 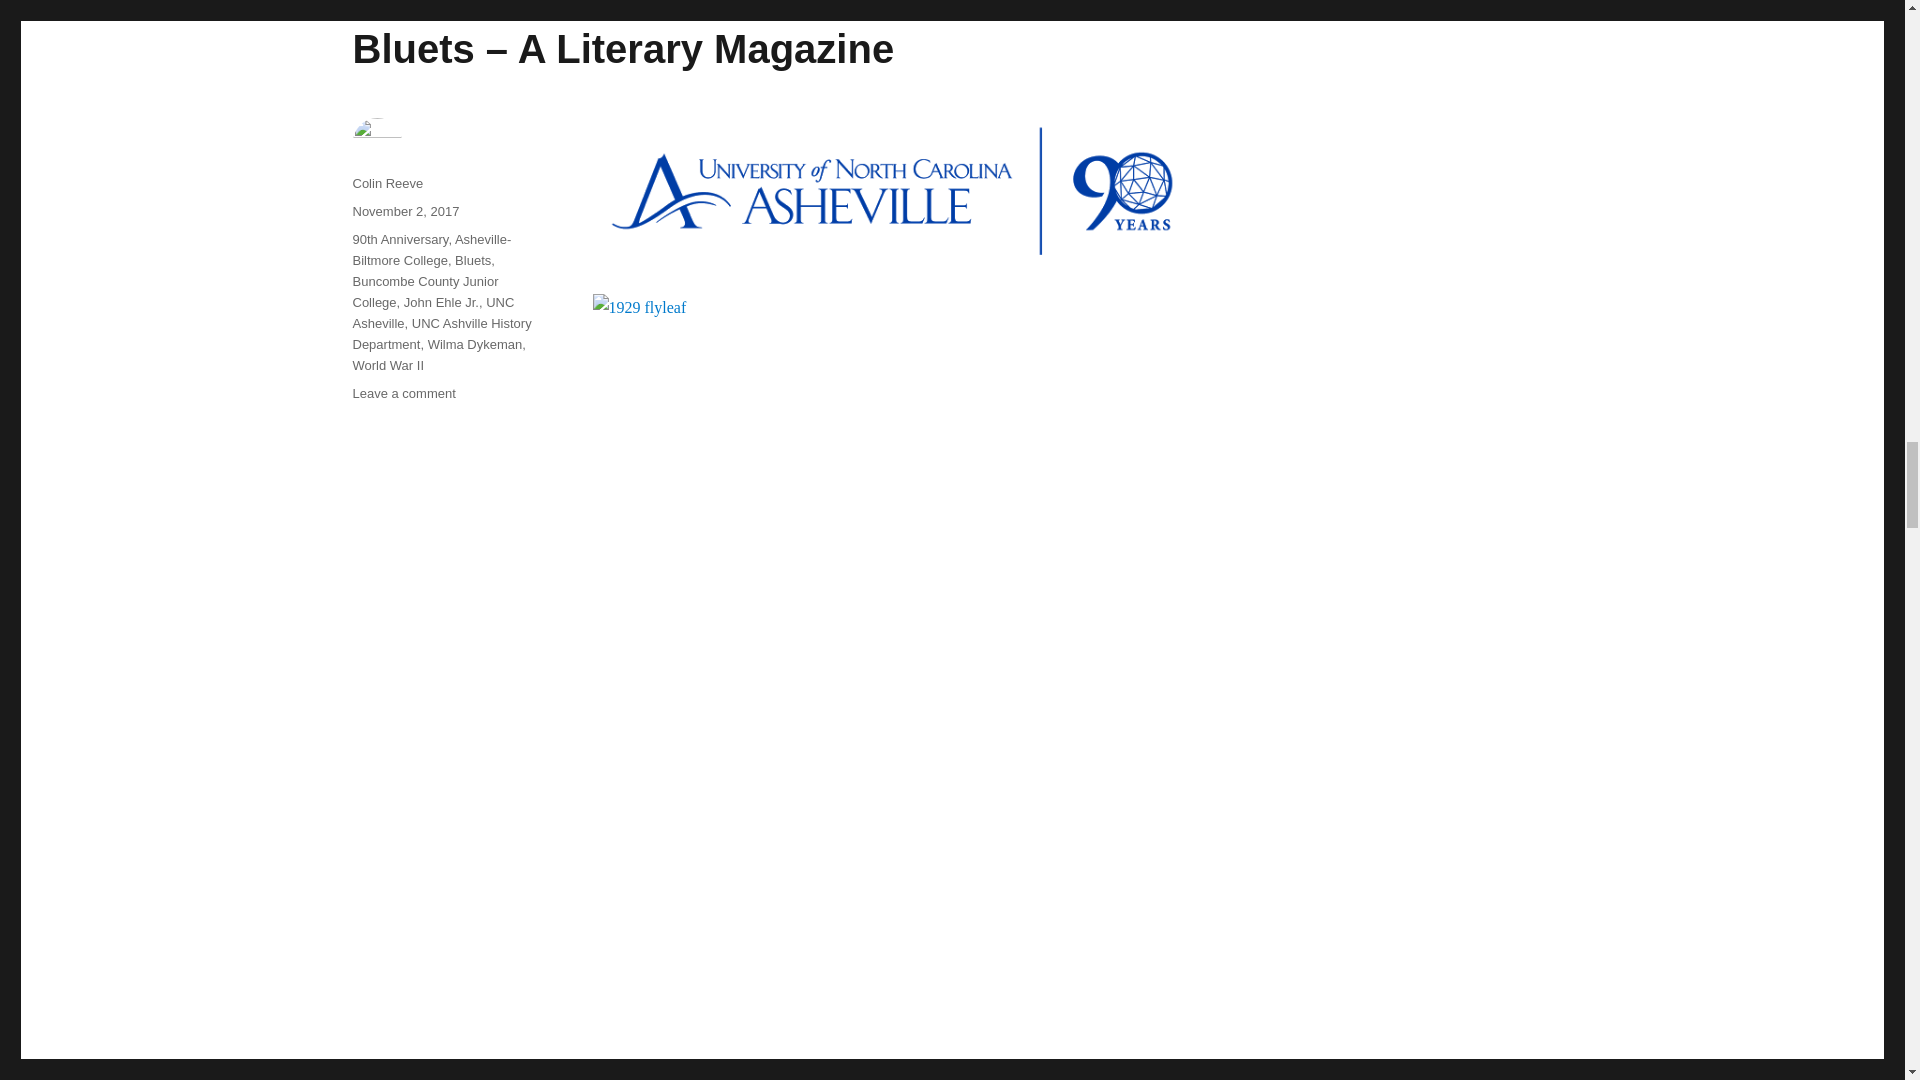 What do you see at coordinates (430, 250) in the screenshot?
I see `Asheville-Biltmore College` at bounding box center [430, 250].